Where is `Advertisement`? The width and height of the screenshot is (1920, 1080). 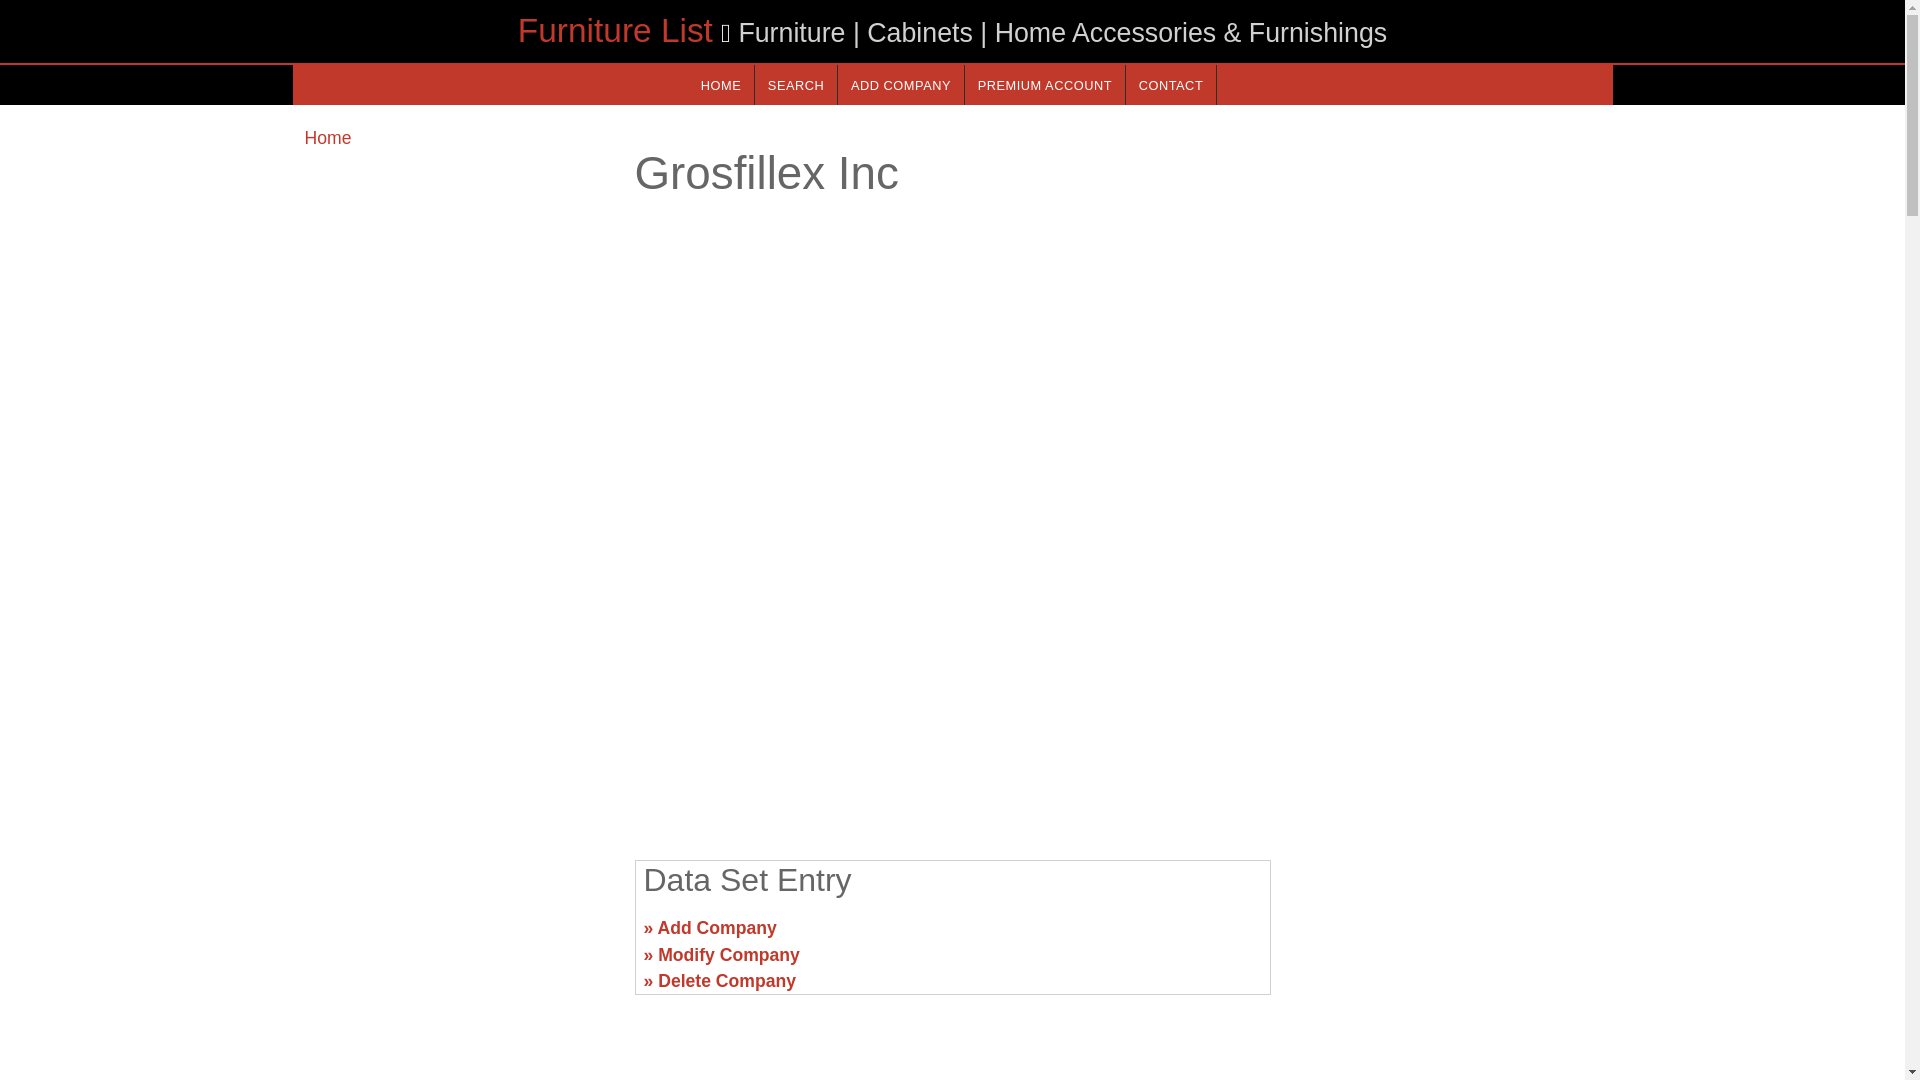
Advertisement is located at coordinates (951, 688).